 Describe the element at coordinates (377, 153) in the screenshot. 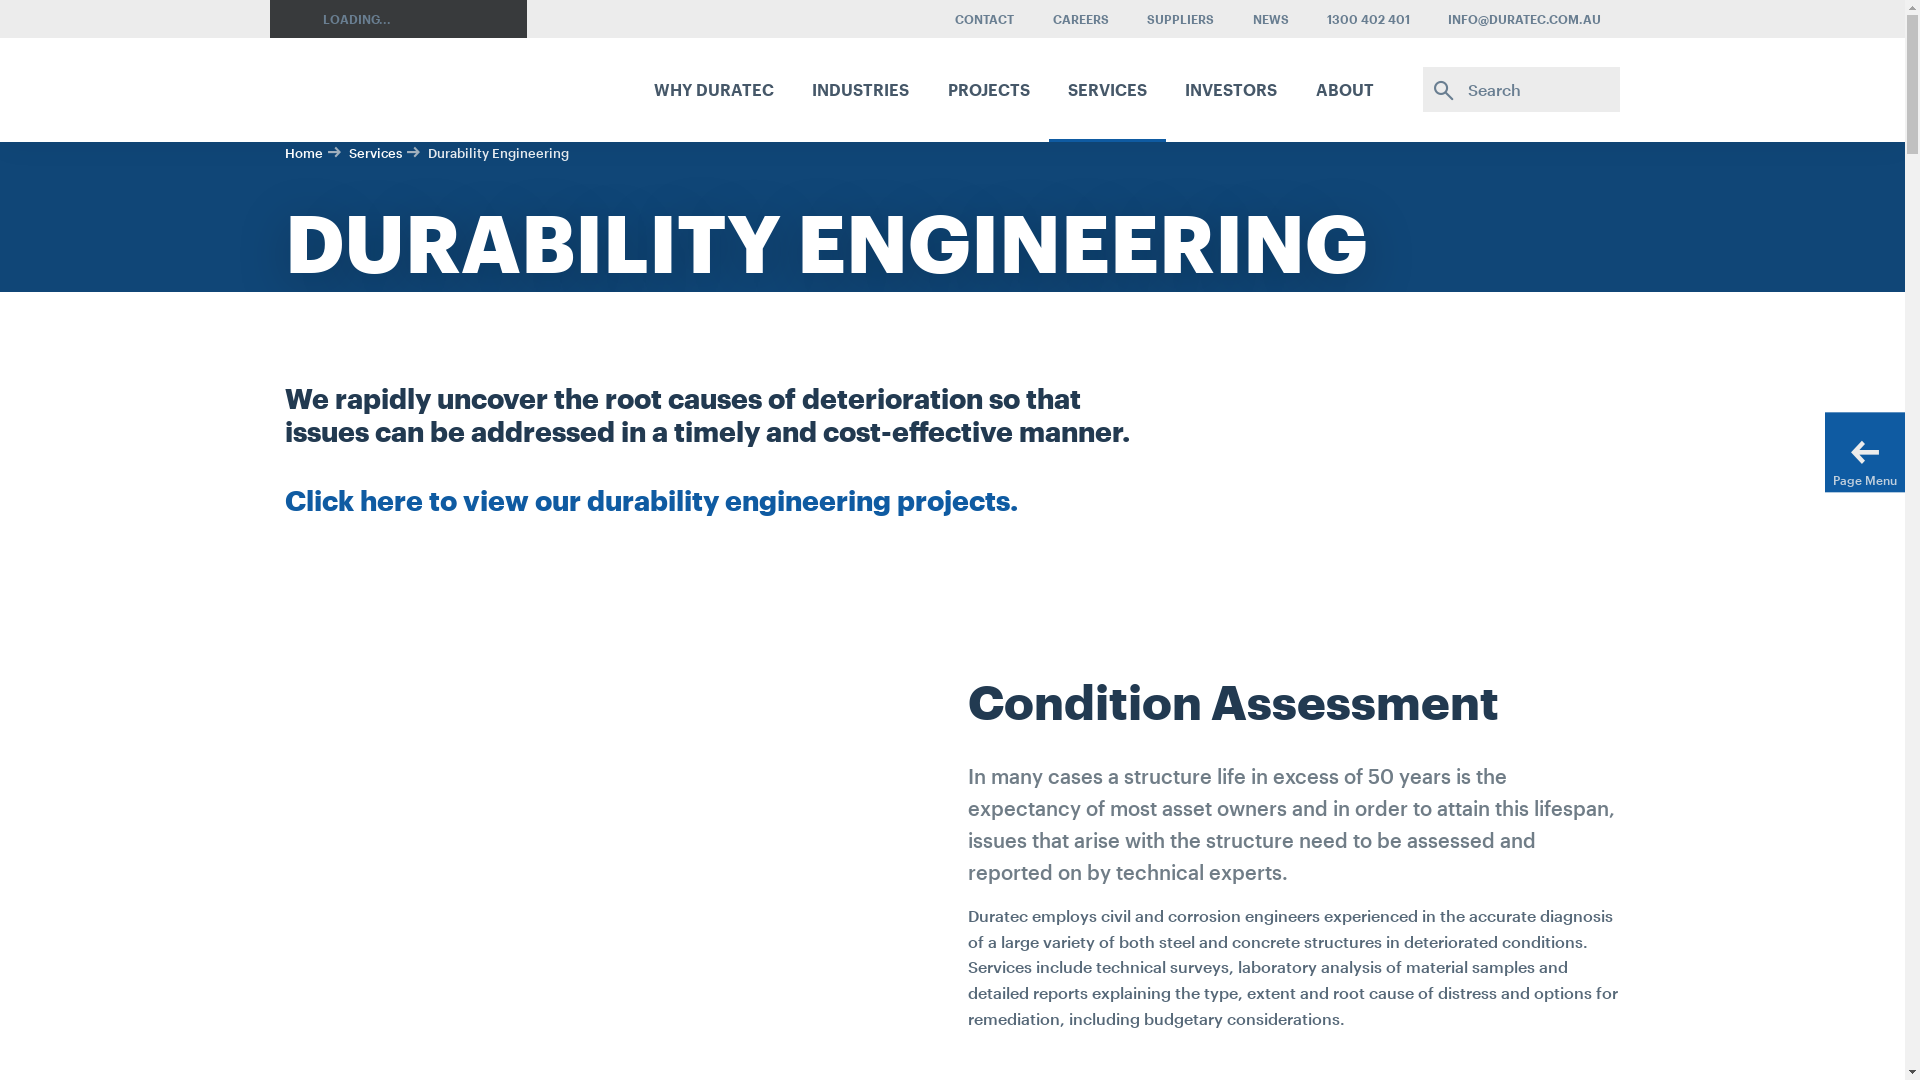

I see `Services` at that location.